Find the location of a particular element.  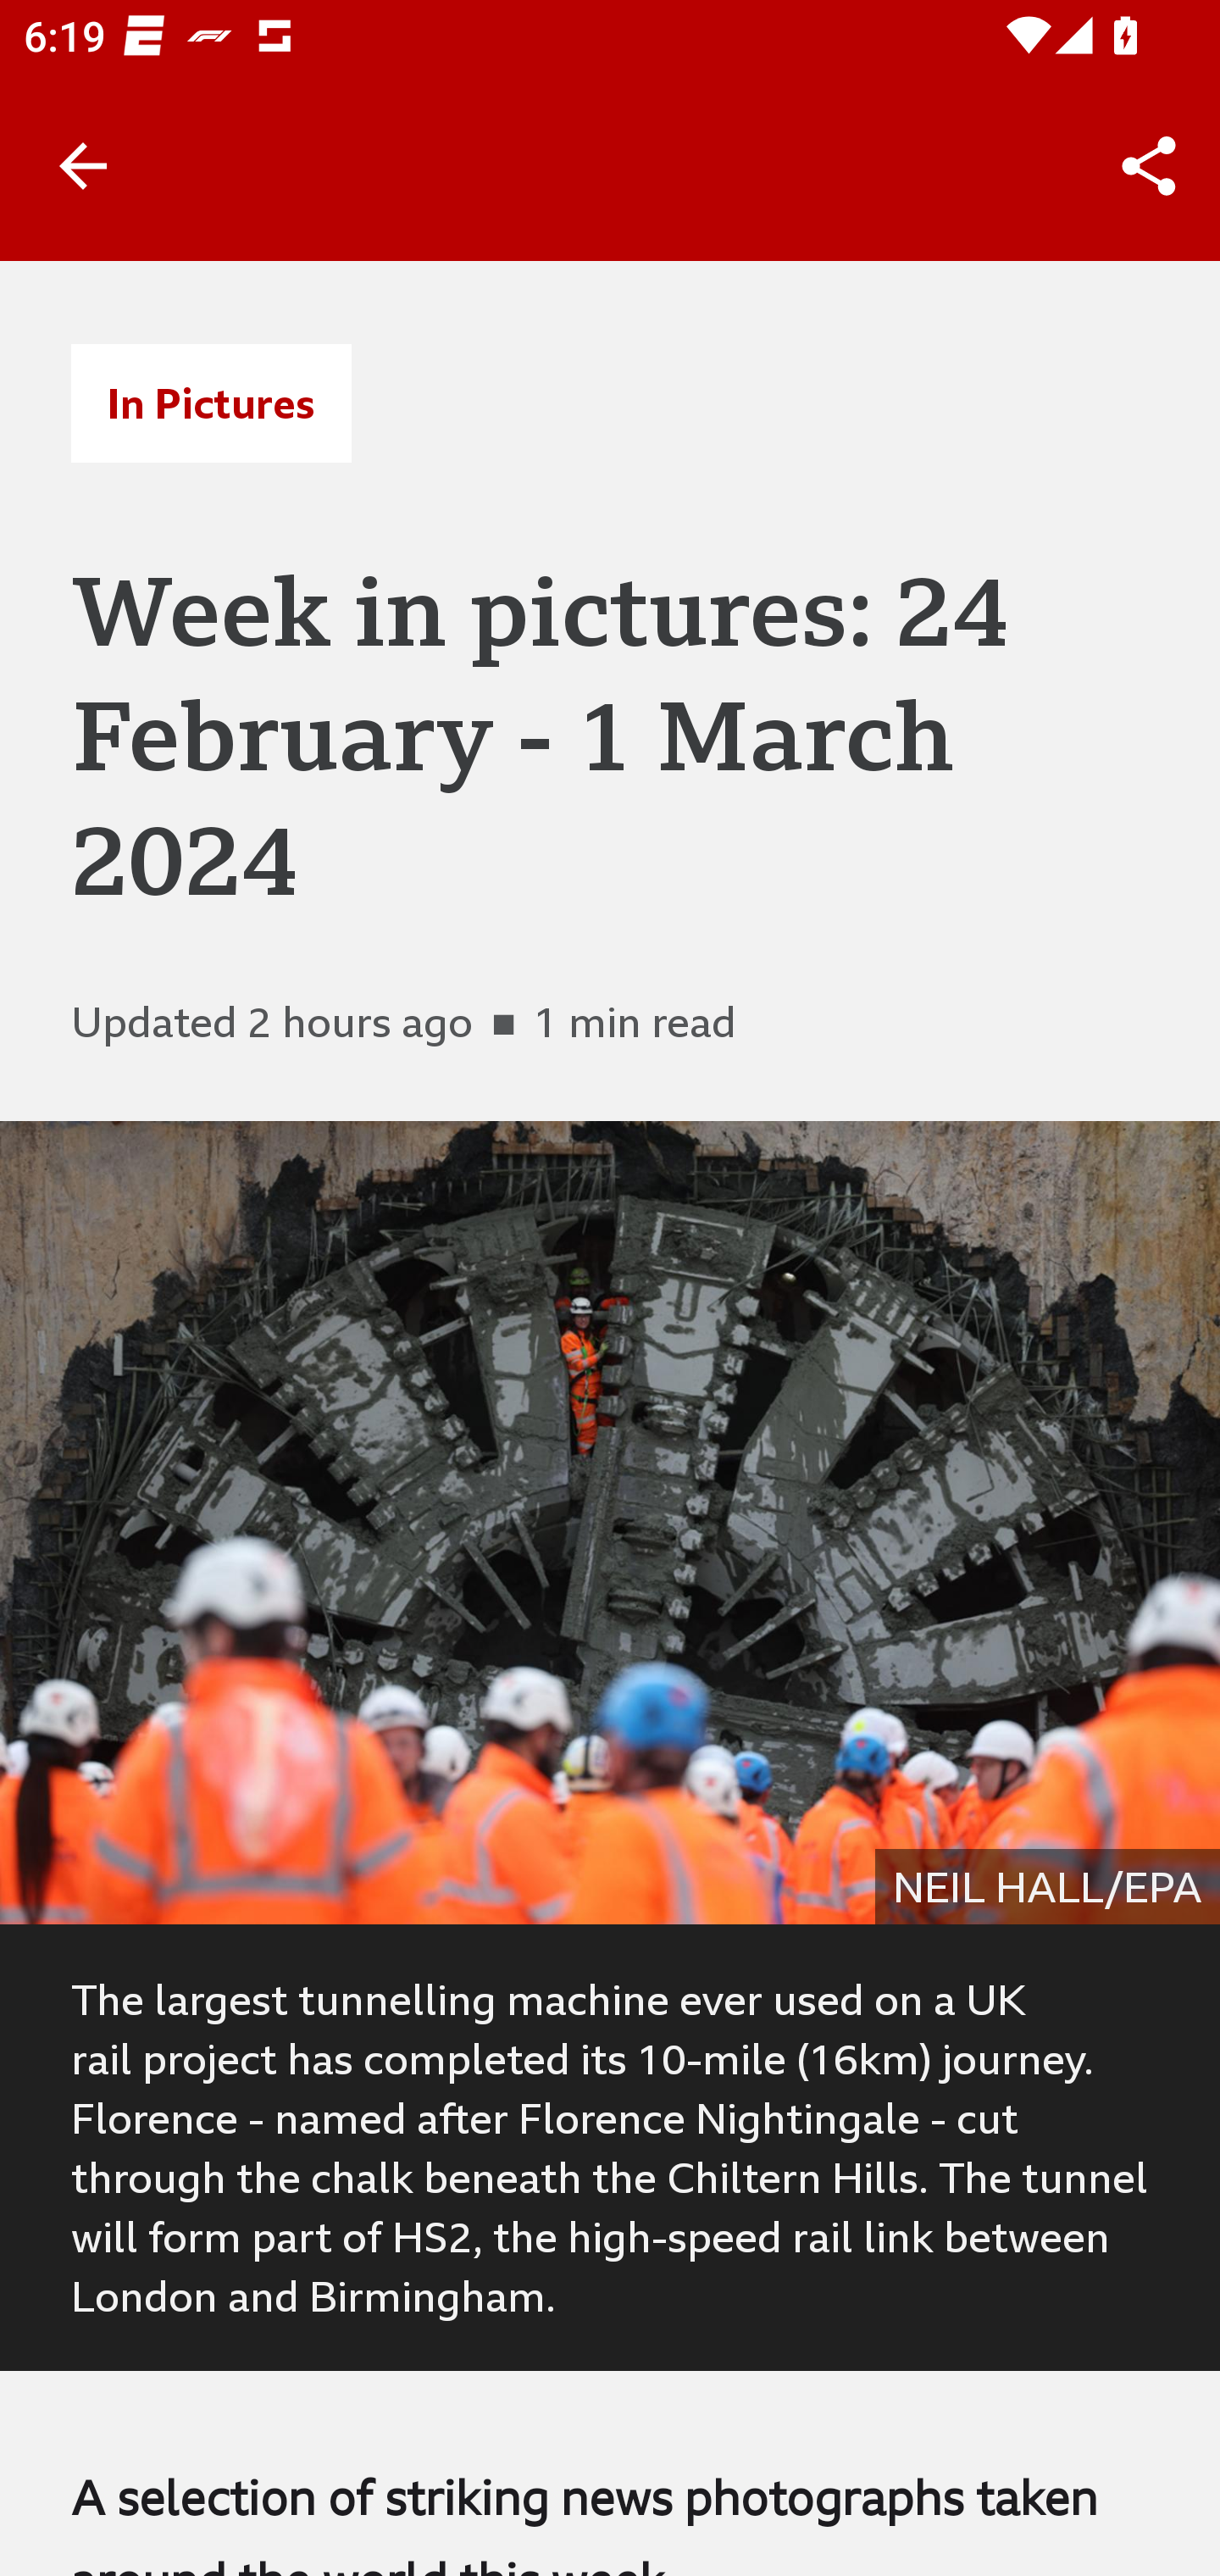

Share is located at coordinates (1149, 166).